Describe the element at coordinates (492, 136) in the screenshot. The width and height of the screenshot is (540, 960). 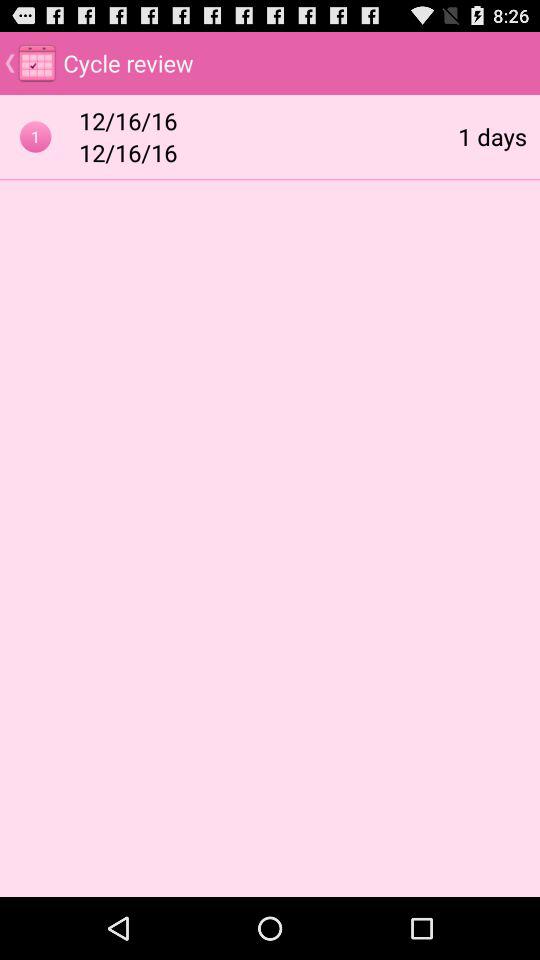
I see `turn on item next to the 12/16/16 icon` at that location.